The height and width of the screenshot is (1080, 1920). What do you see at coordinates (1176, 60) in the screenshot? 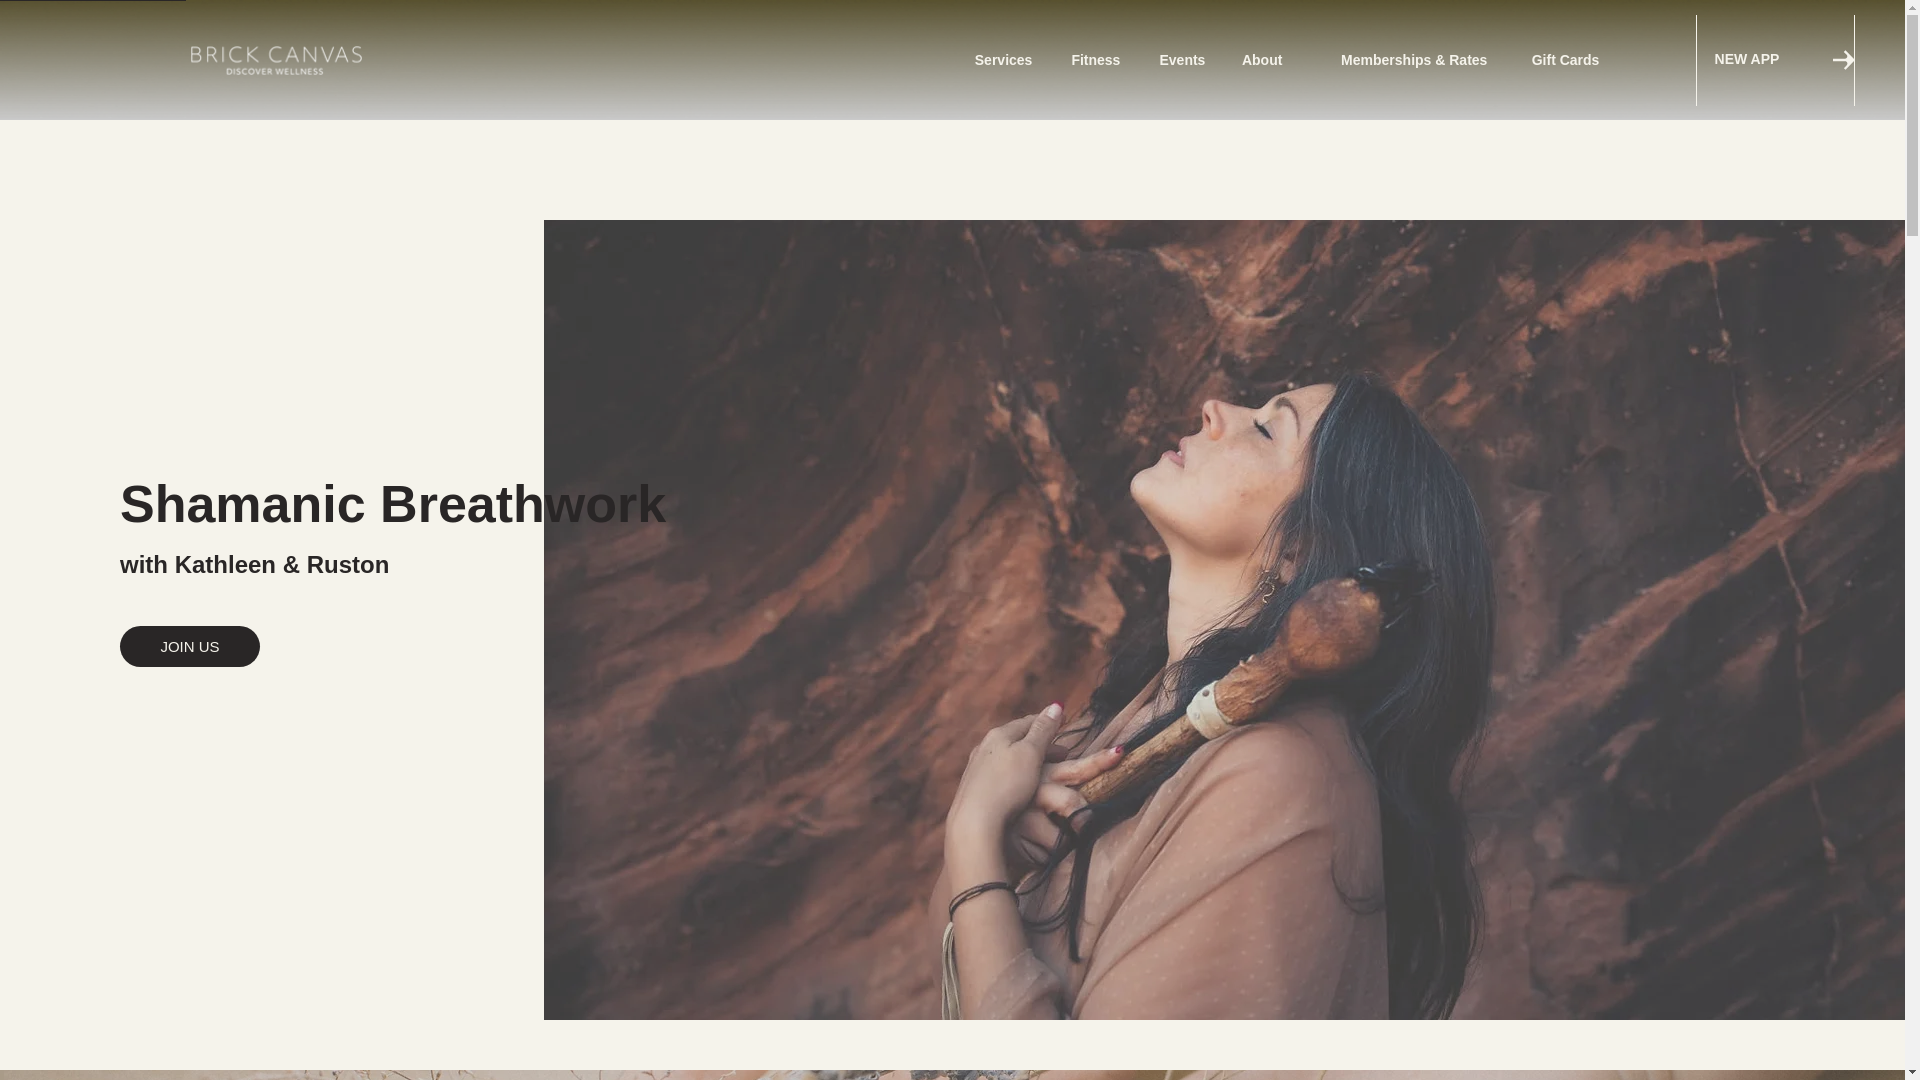
I see `Events` at bounding box center [1176, 60].